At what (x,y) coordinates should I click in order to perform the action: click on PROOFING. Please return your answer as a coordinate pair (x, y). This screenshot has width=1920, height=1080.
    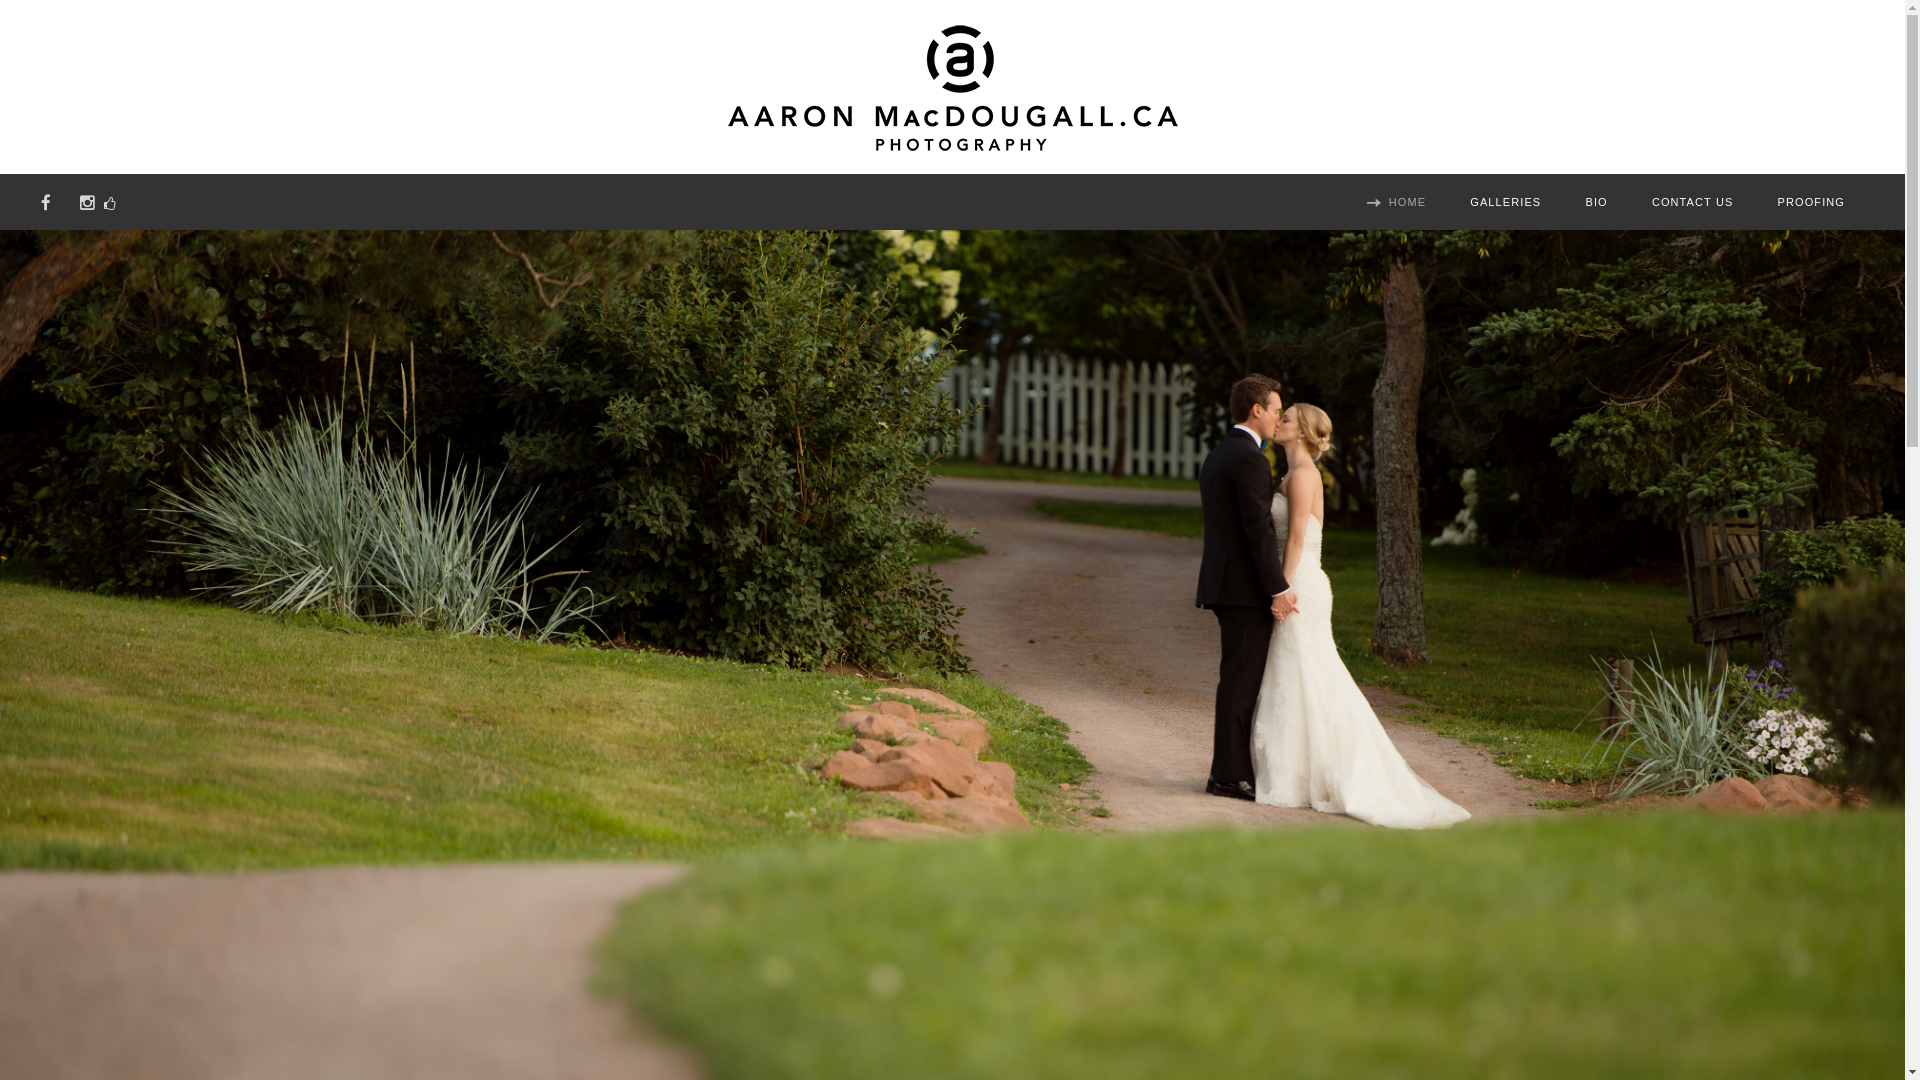
    Looking at the image, I should click on (1812, 204).